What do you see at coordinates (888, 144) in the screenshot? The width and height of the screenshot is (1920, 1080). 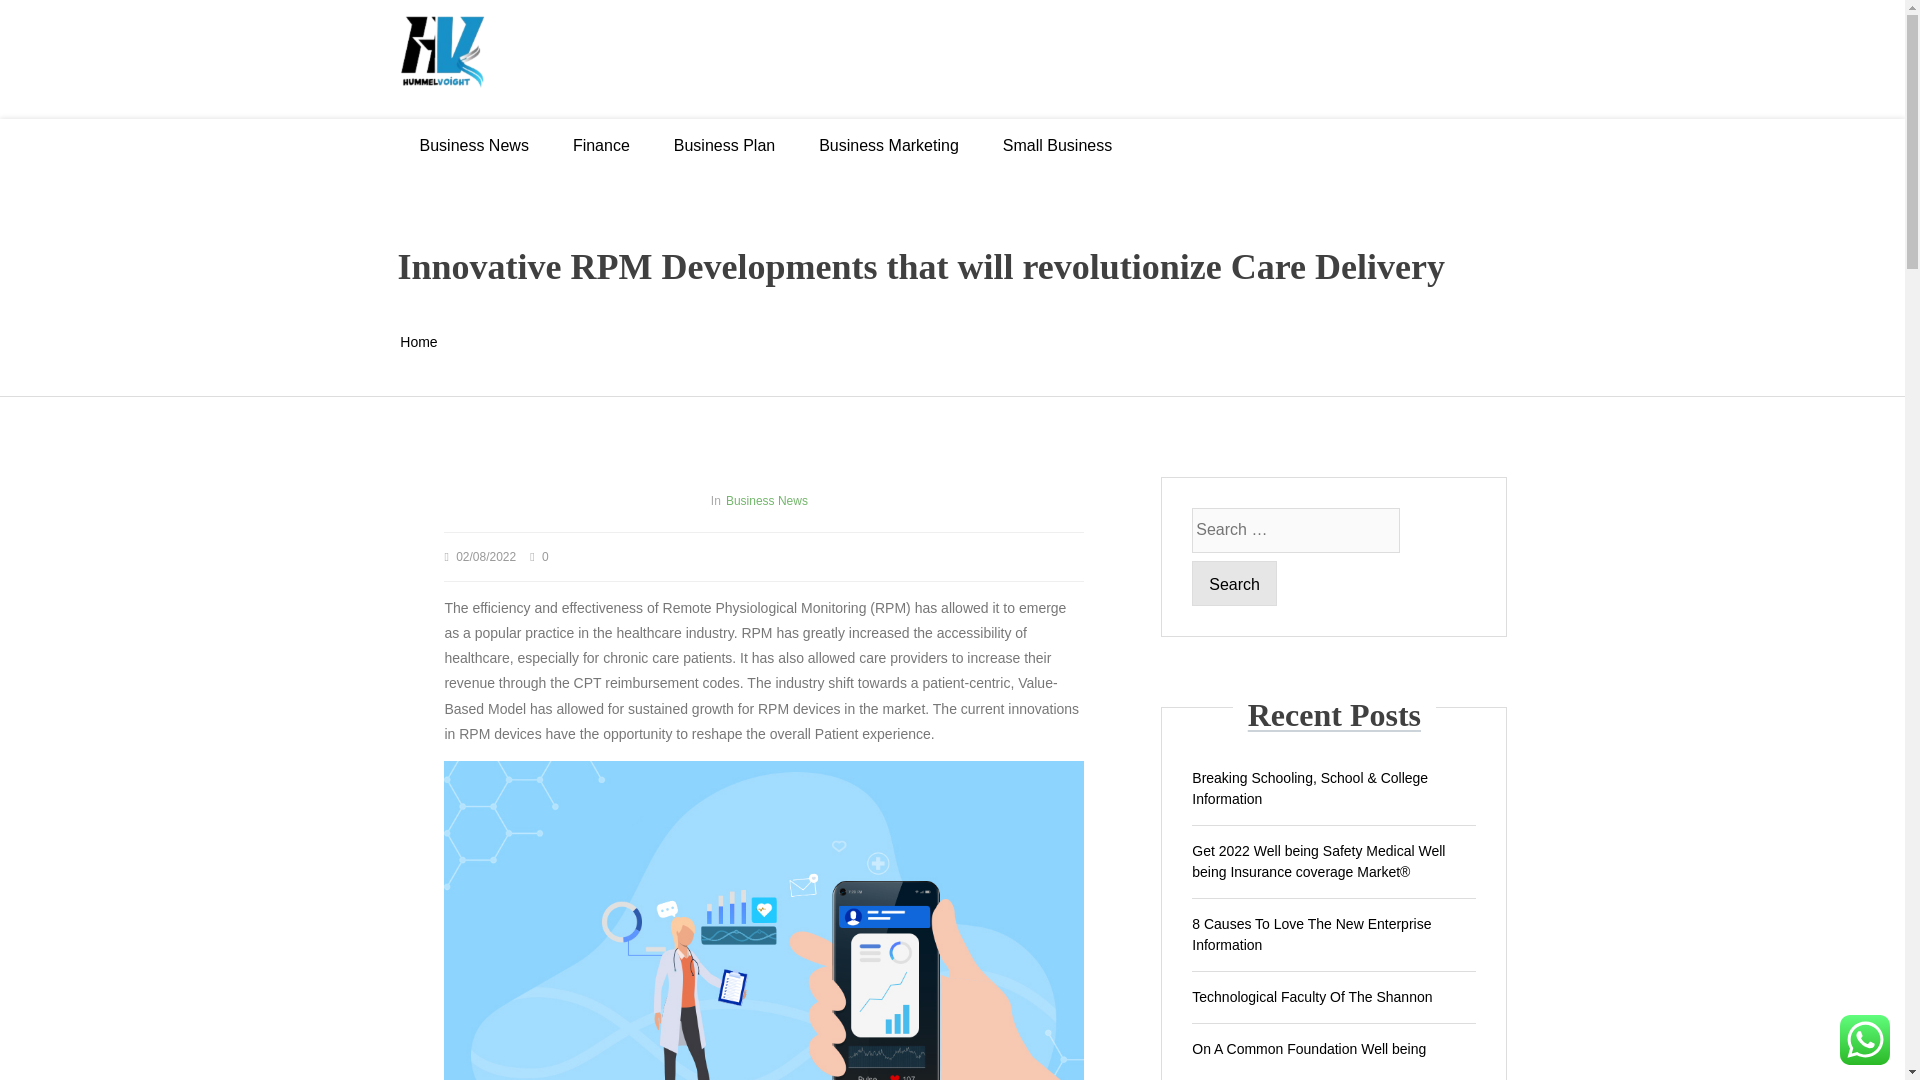 I see `Business Marketing` at bounding box center [888, 144].